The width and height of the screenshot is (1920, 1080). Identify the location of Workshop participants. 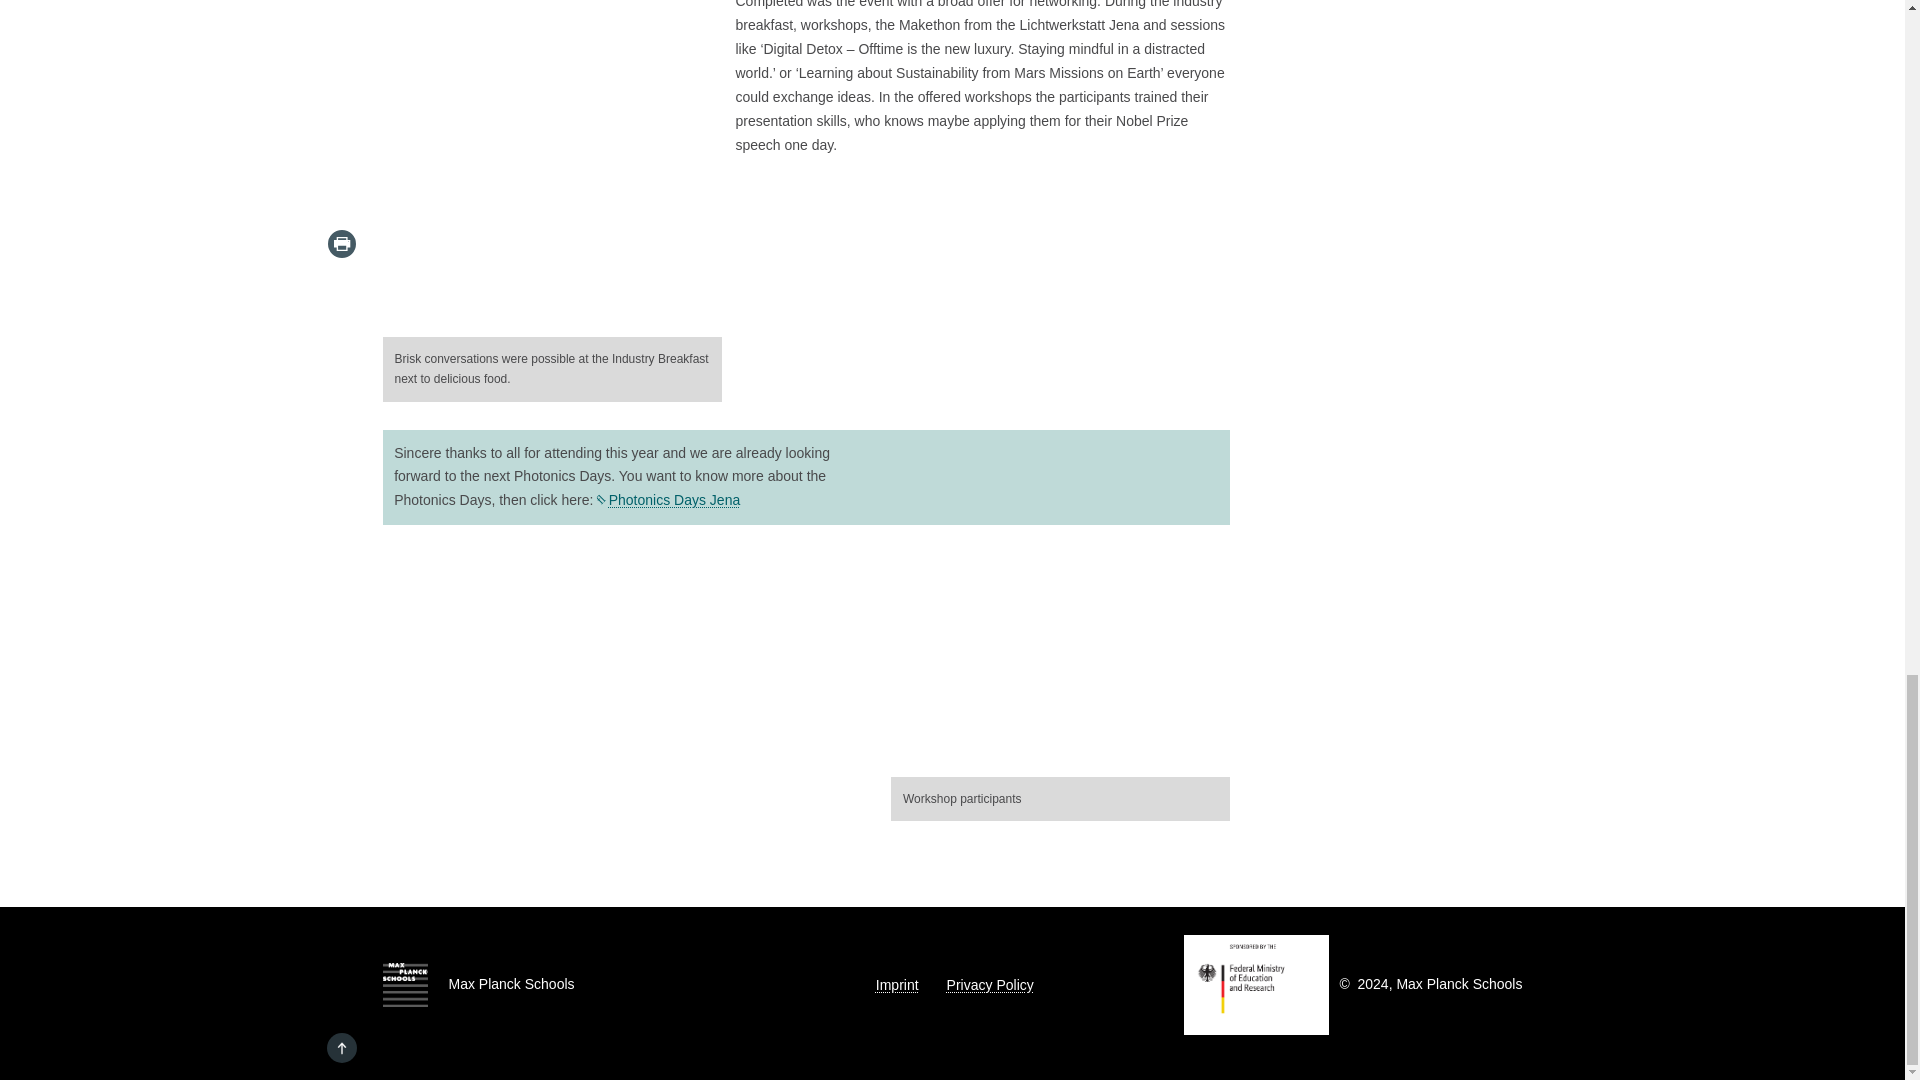
(1060, 598).